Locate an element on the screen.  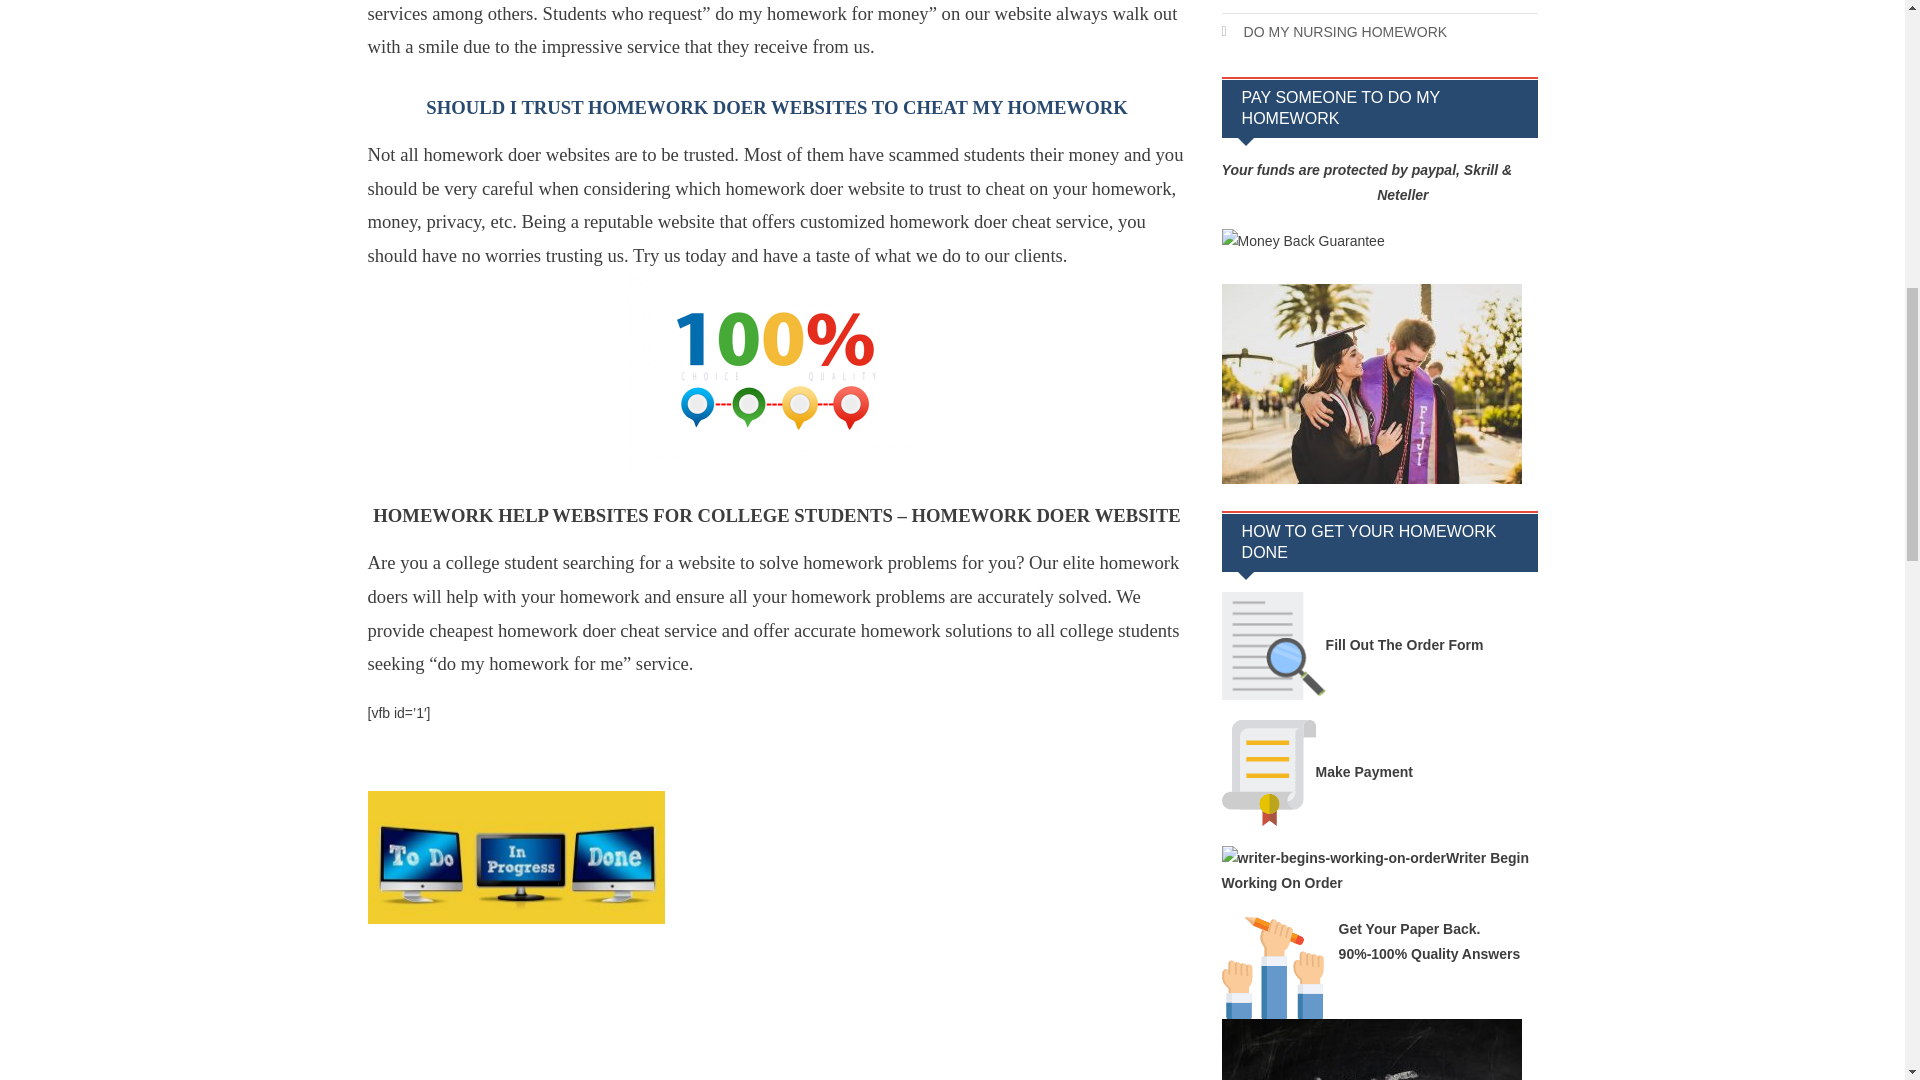
DO MY PHYSICS HOMEWORK is located at coordinates (1332, 4).